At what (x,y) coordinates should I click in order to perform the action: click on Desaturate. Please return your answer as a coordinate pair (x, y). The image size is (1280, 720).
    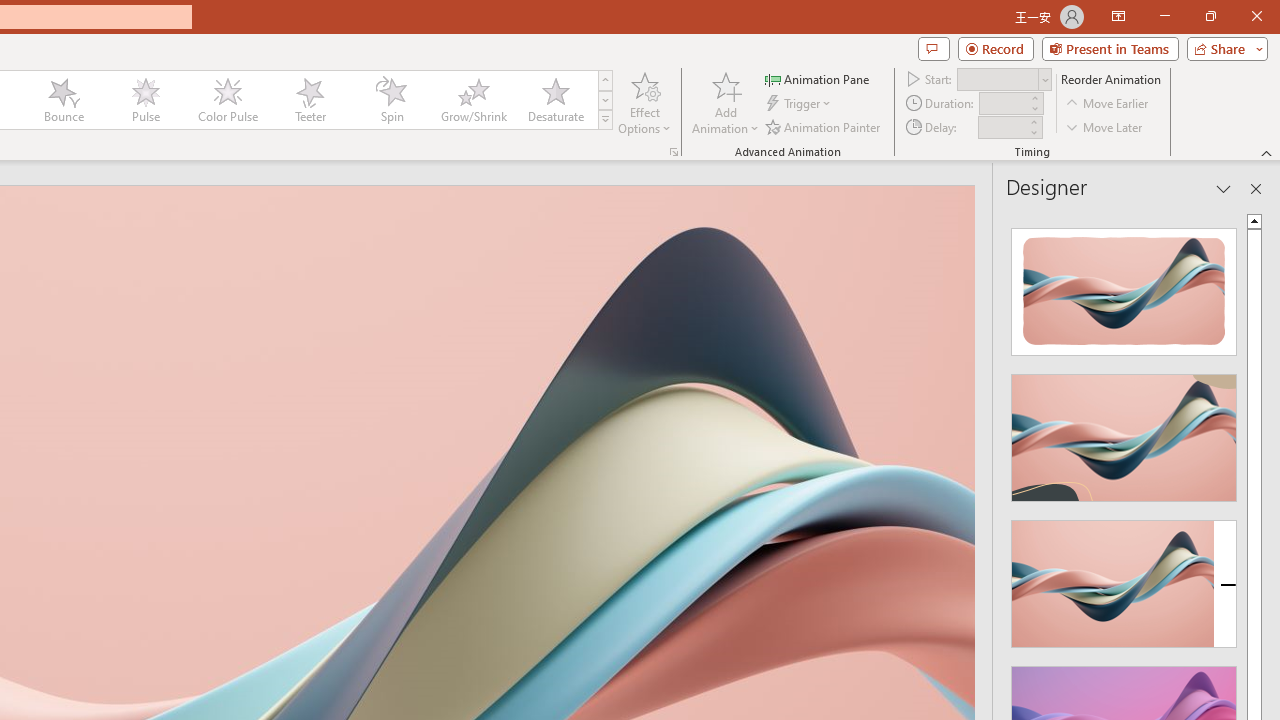
    Looking at the image, I should click on (555, 100).